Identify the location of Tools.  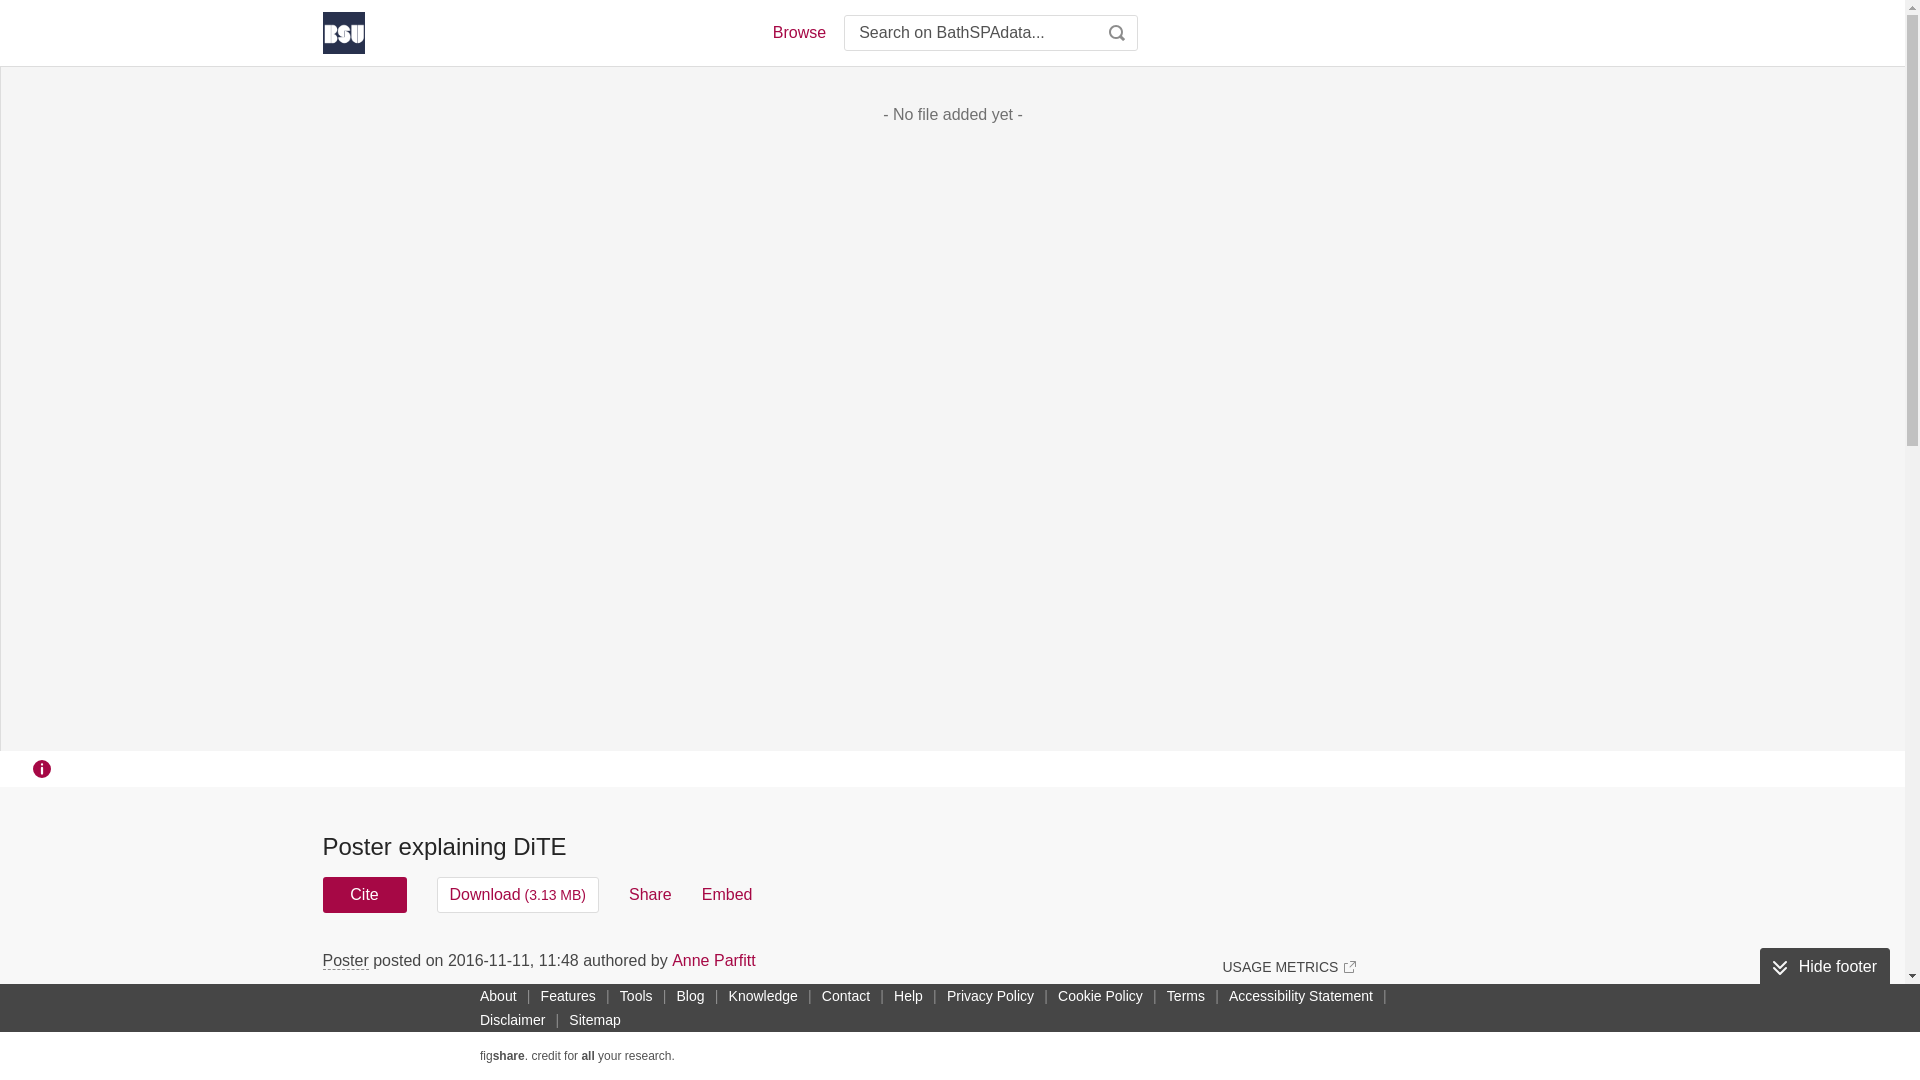
(636, 995).